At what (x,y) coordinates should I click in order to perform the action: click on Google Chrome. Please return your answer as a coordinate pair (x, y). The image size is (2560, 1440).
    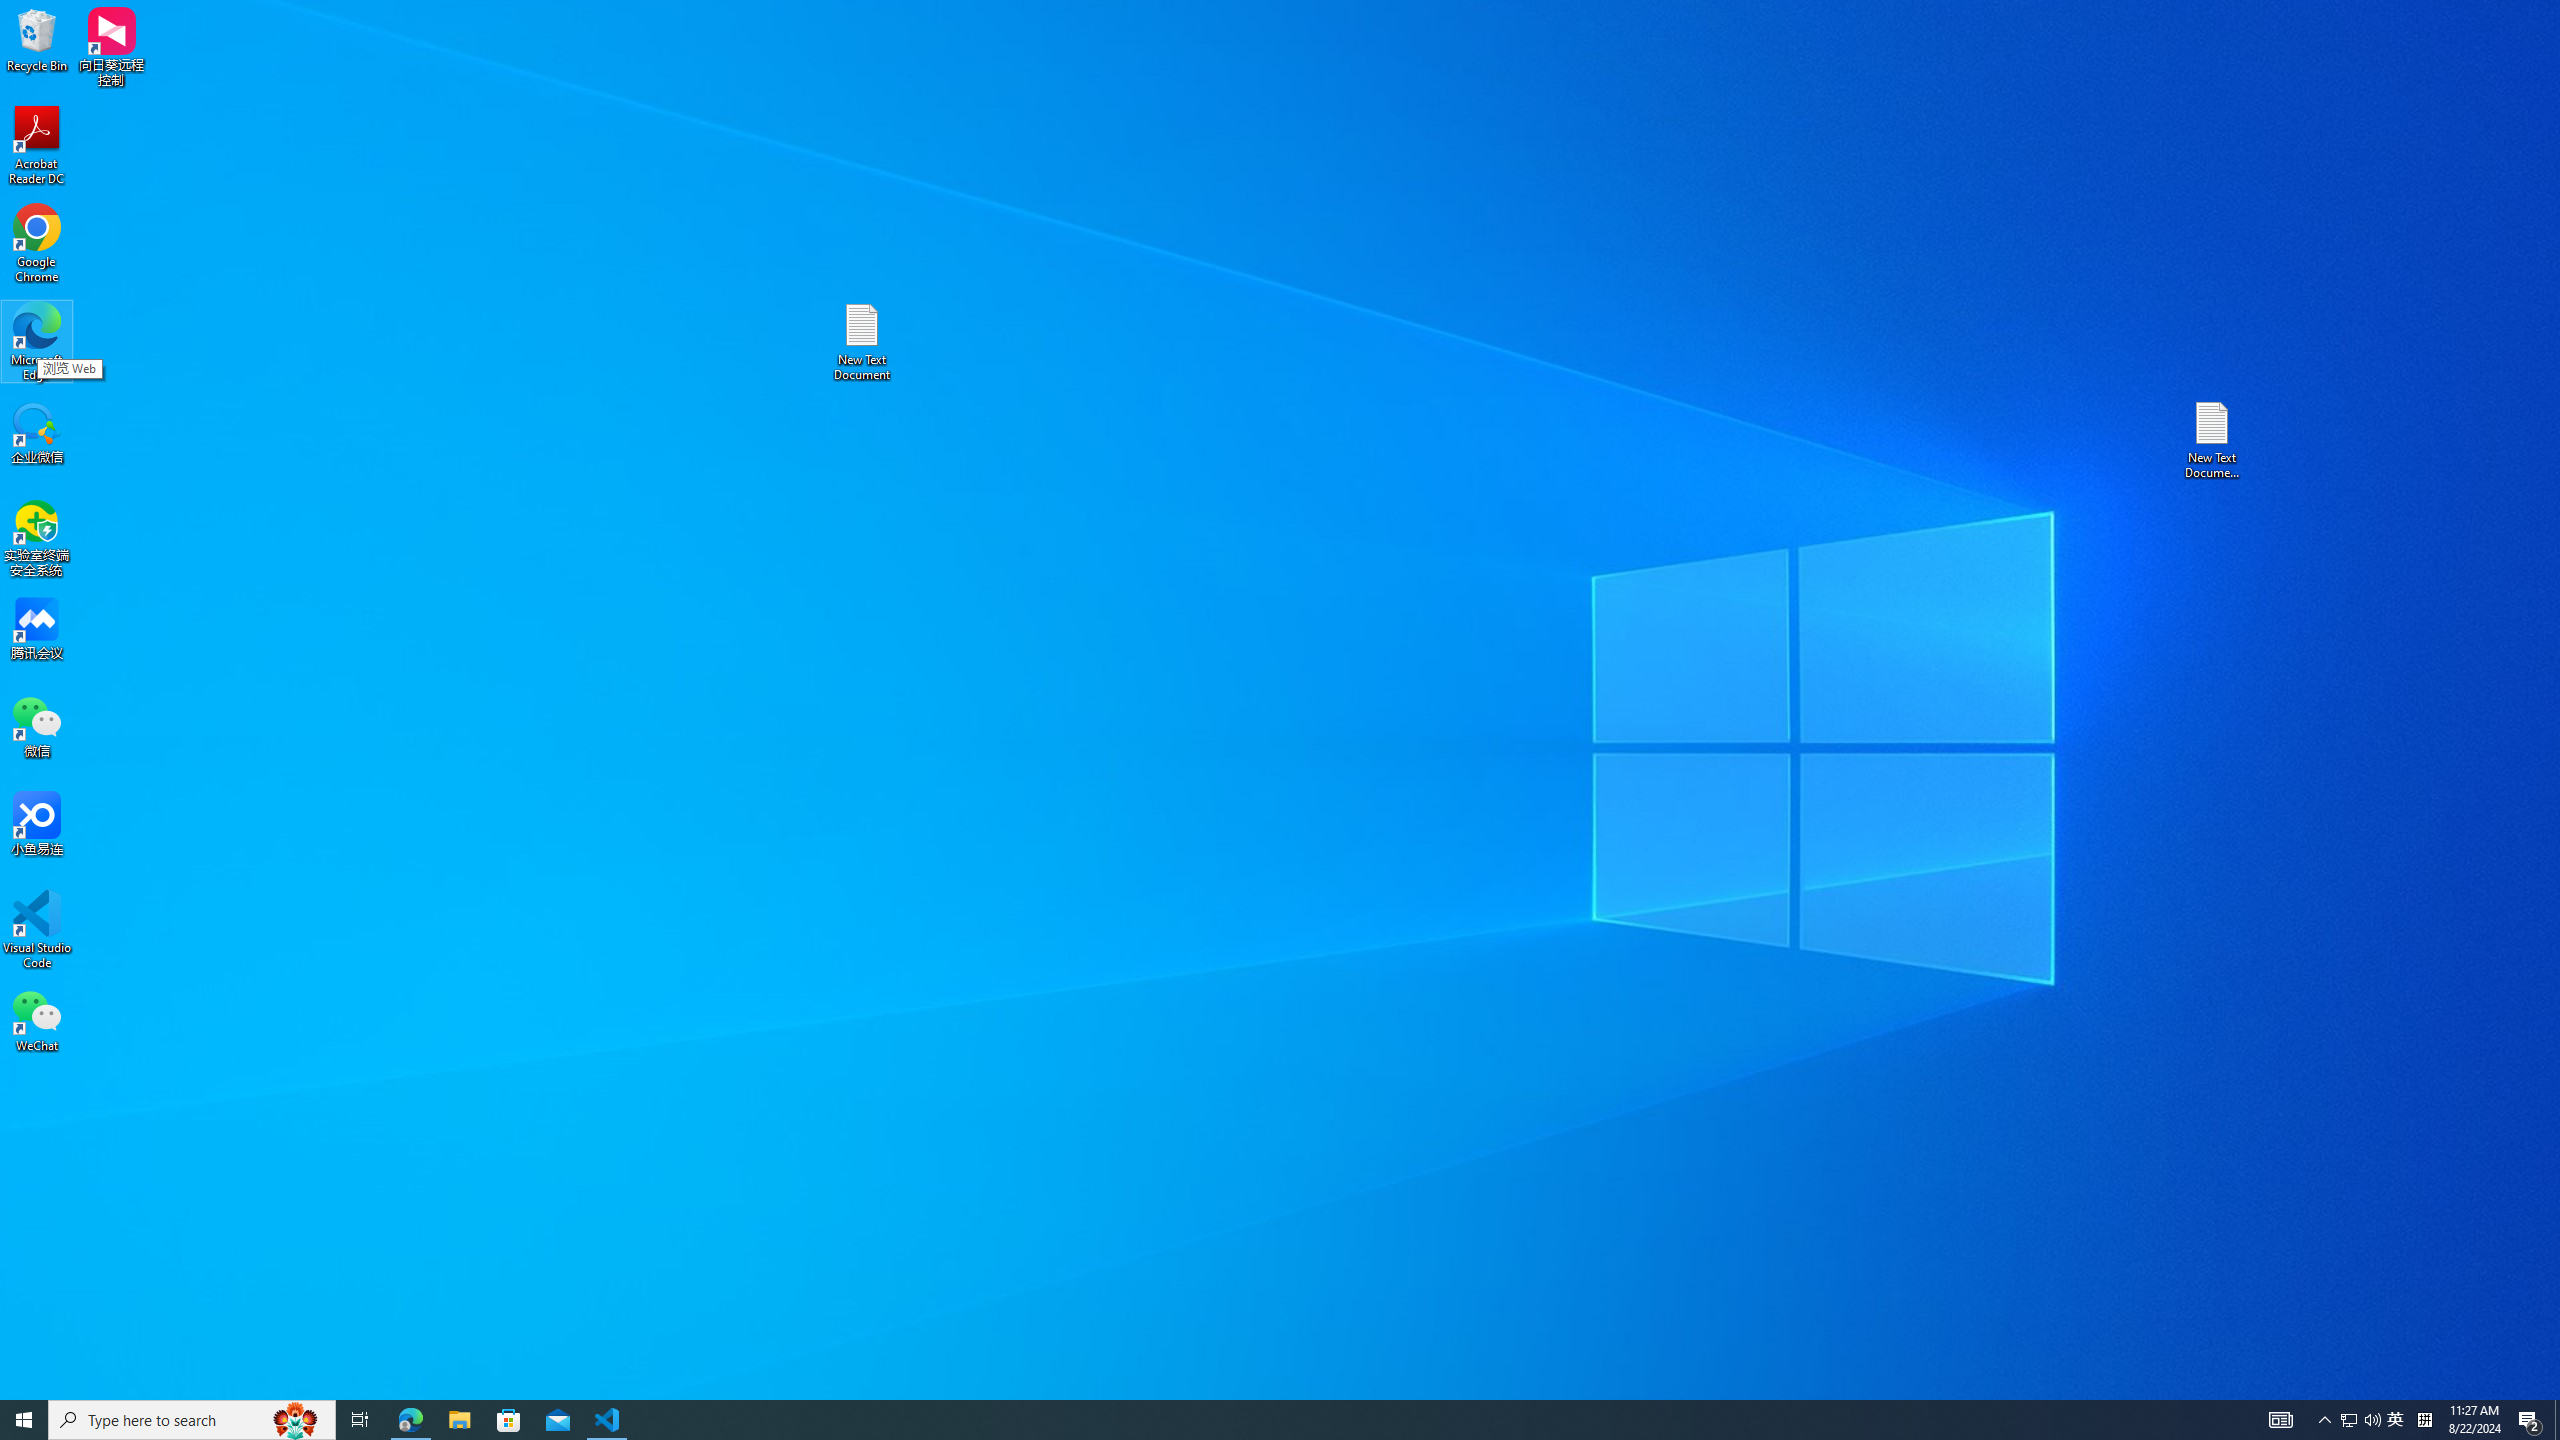
    Looking at the image, I should click on (37, 244).